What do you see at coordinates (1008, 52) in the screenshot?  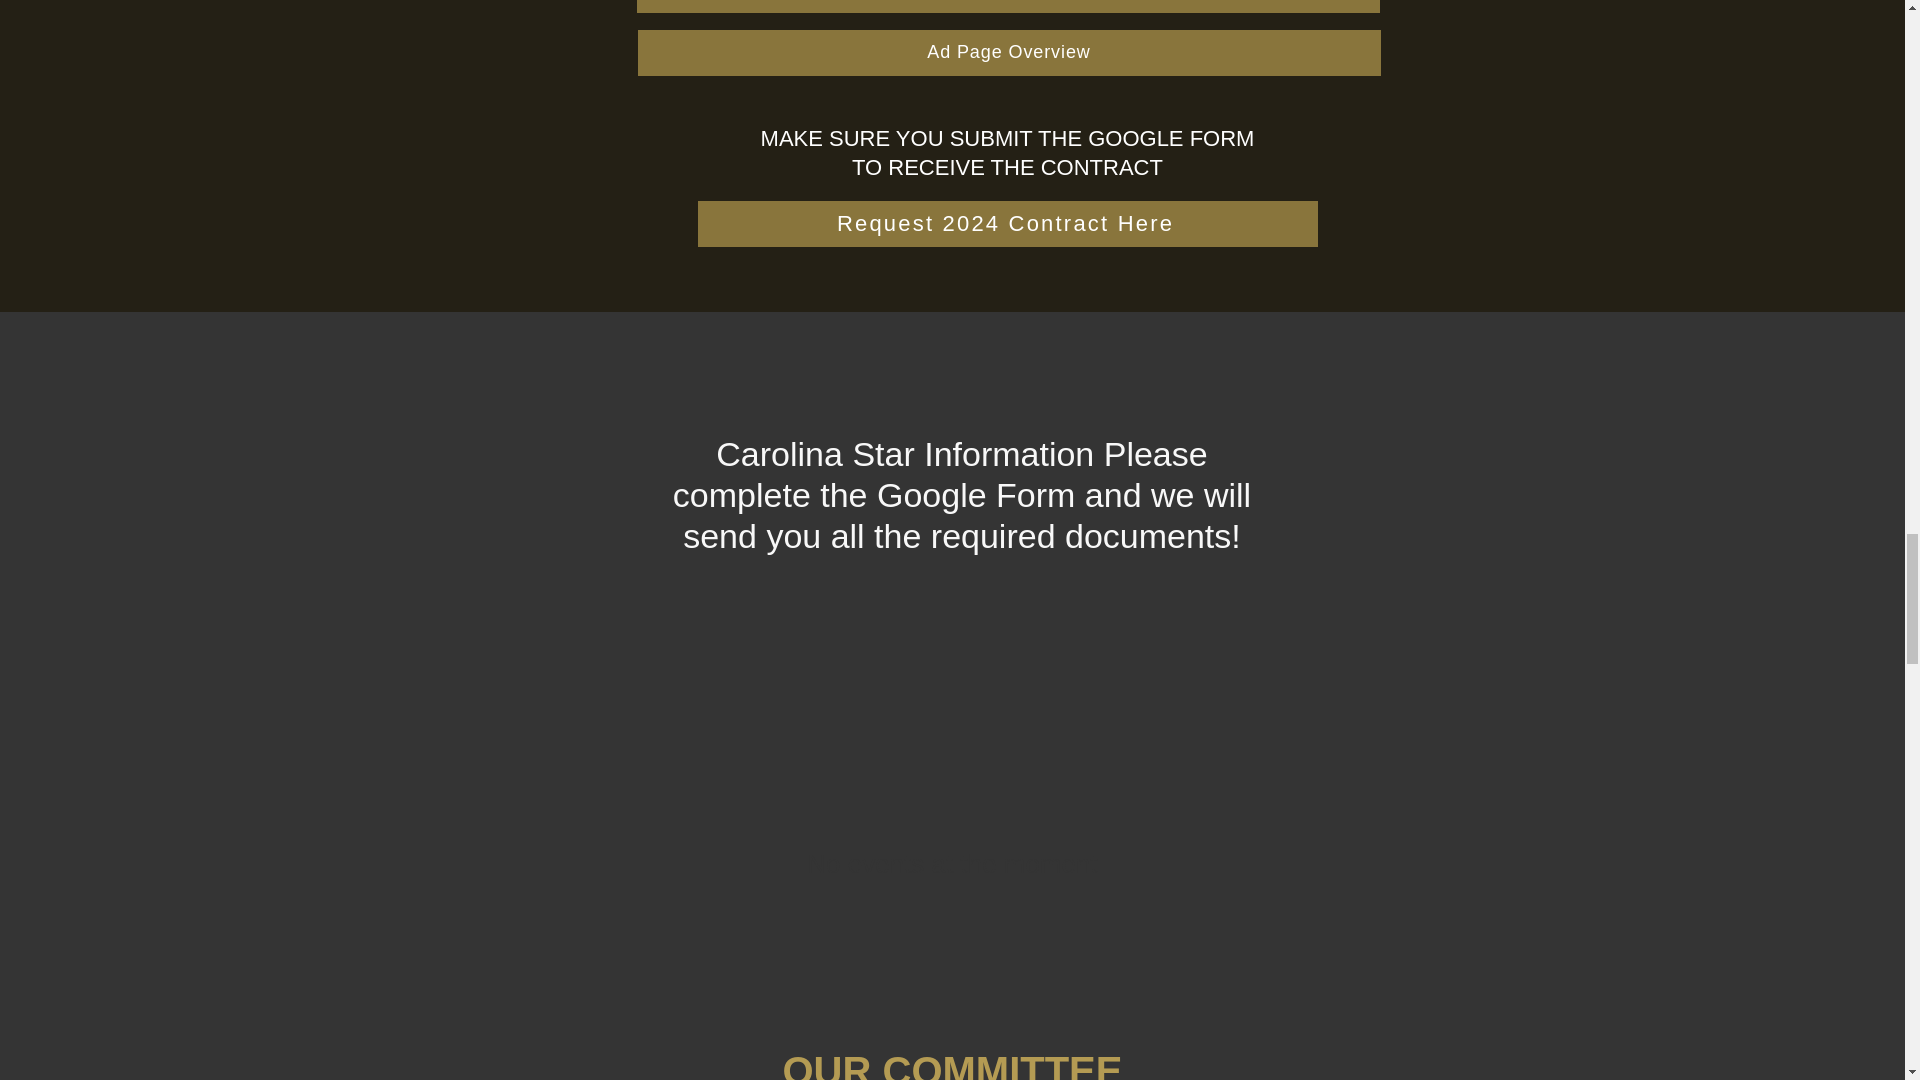 I see `Ad Page Overview` at bounding box center [1008, 52].